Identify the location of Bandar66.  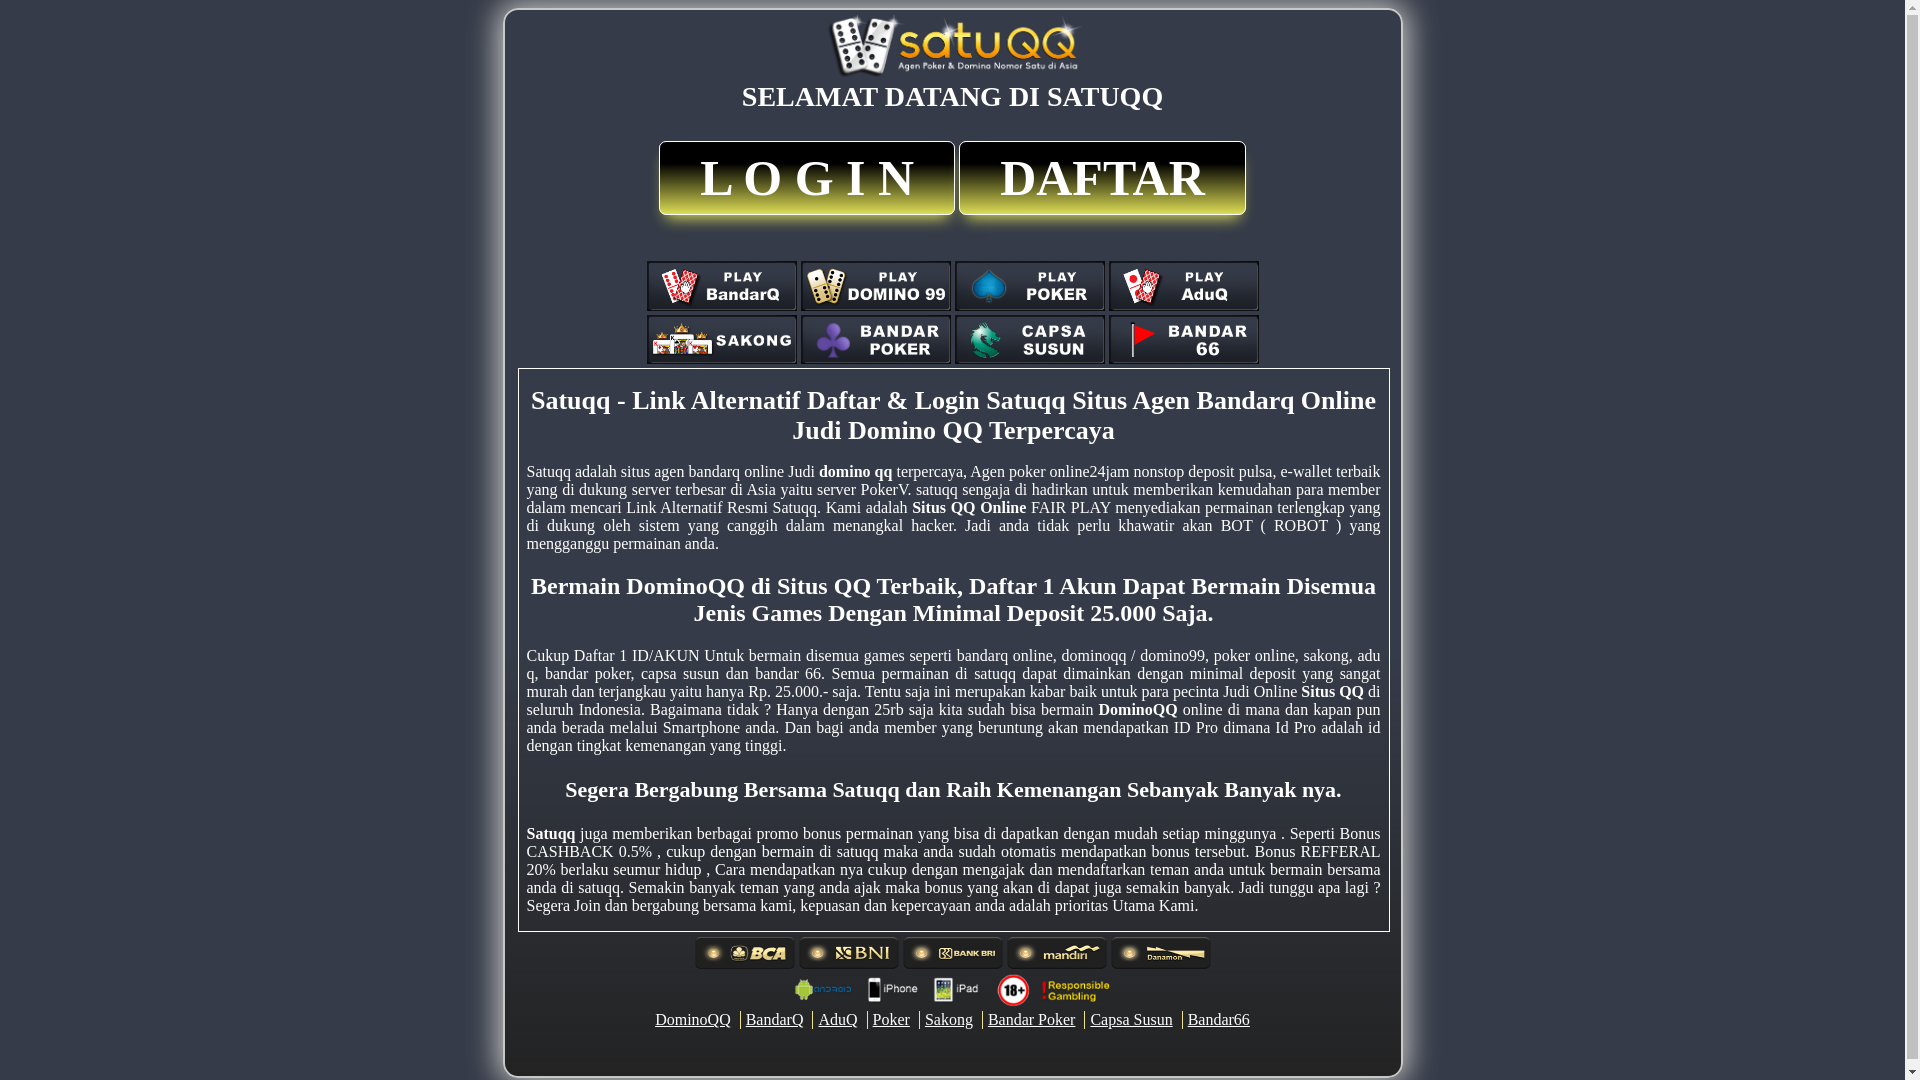
(1219, 1020).